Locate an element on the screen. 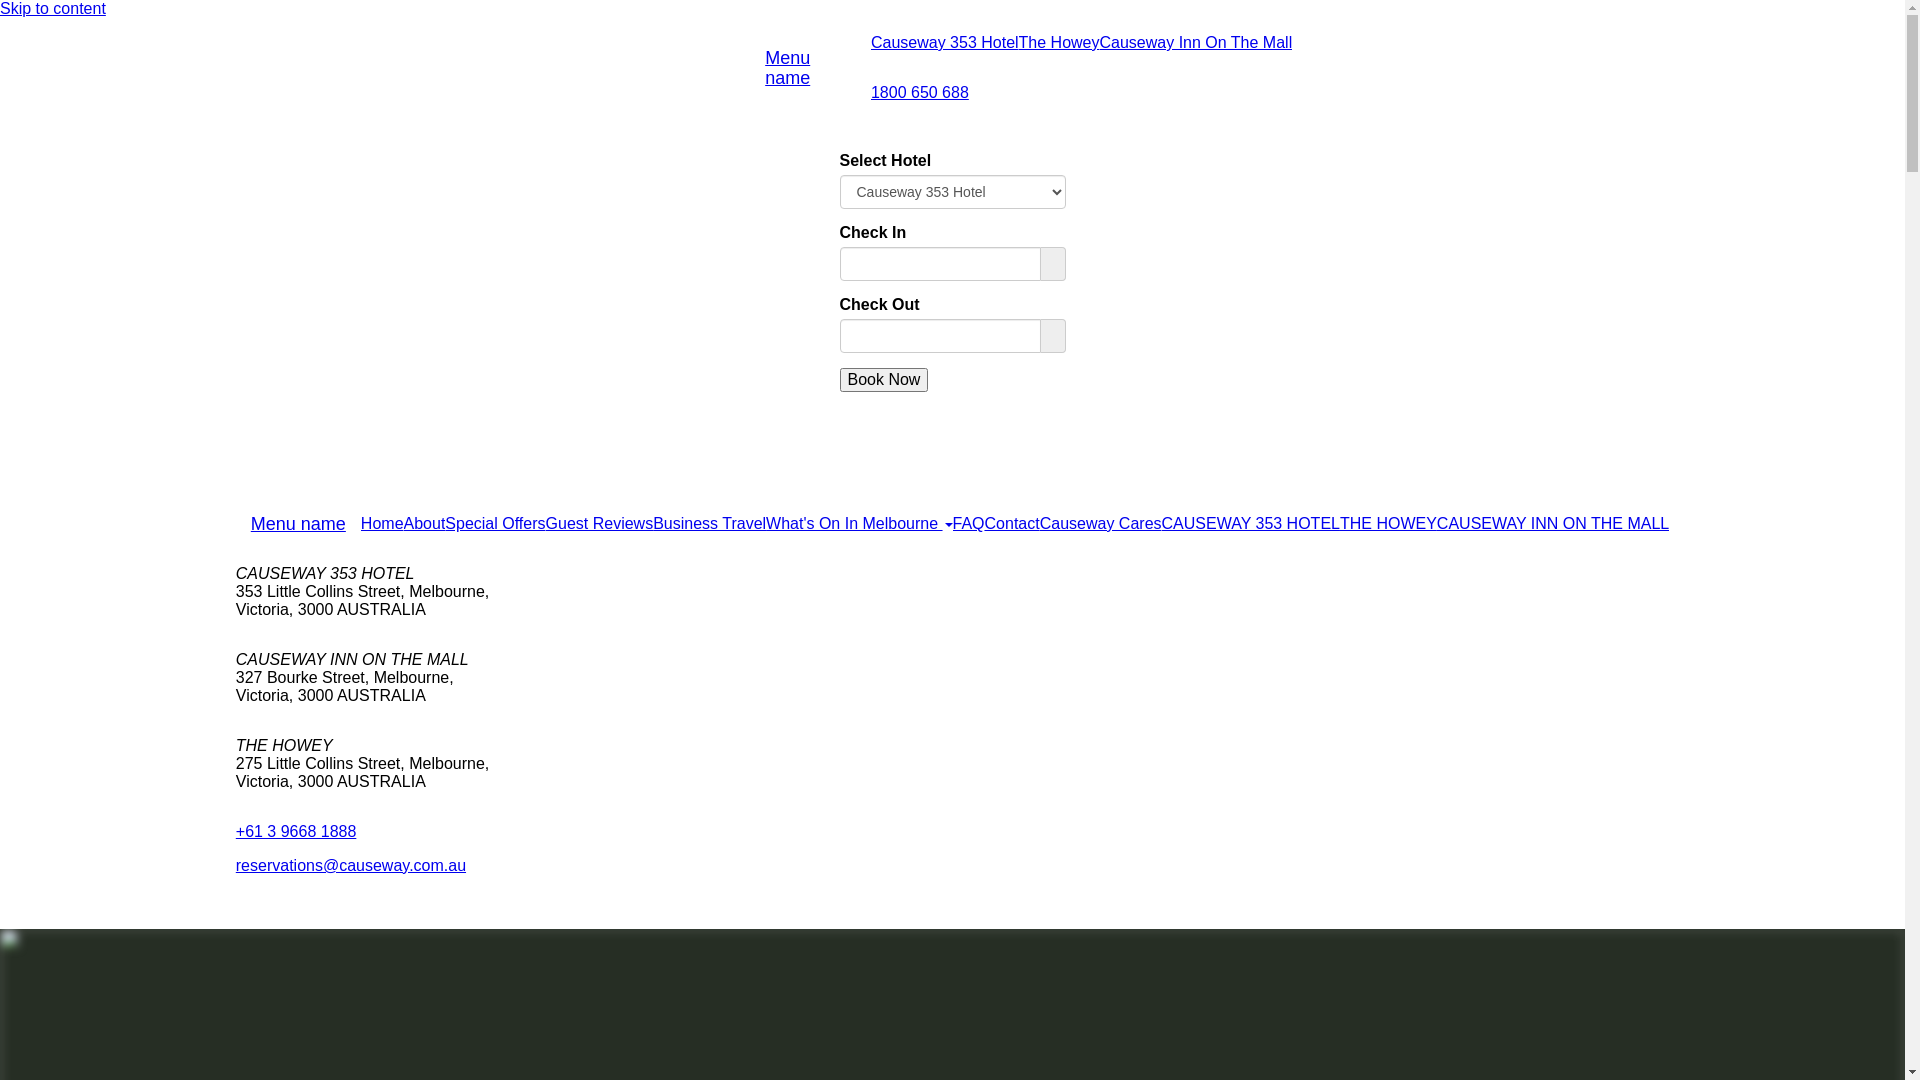 The image size is (1920, 1080). Skip to content is located at coordinates (53, 8).